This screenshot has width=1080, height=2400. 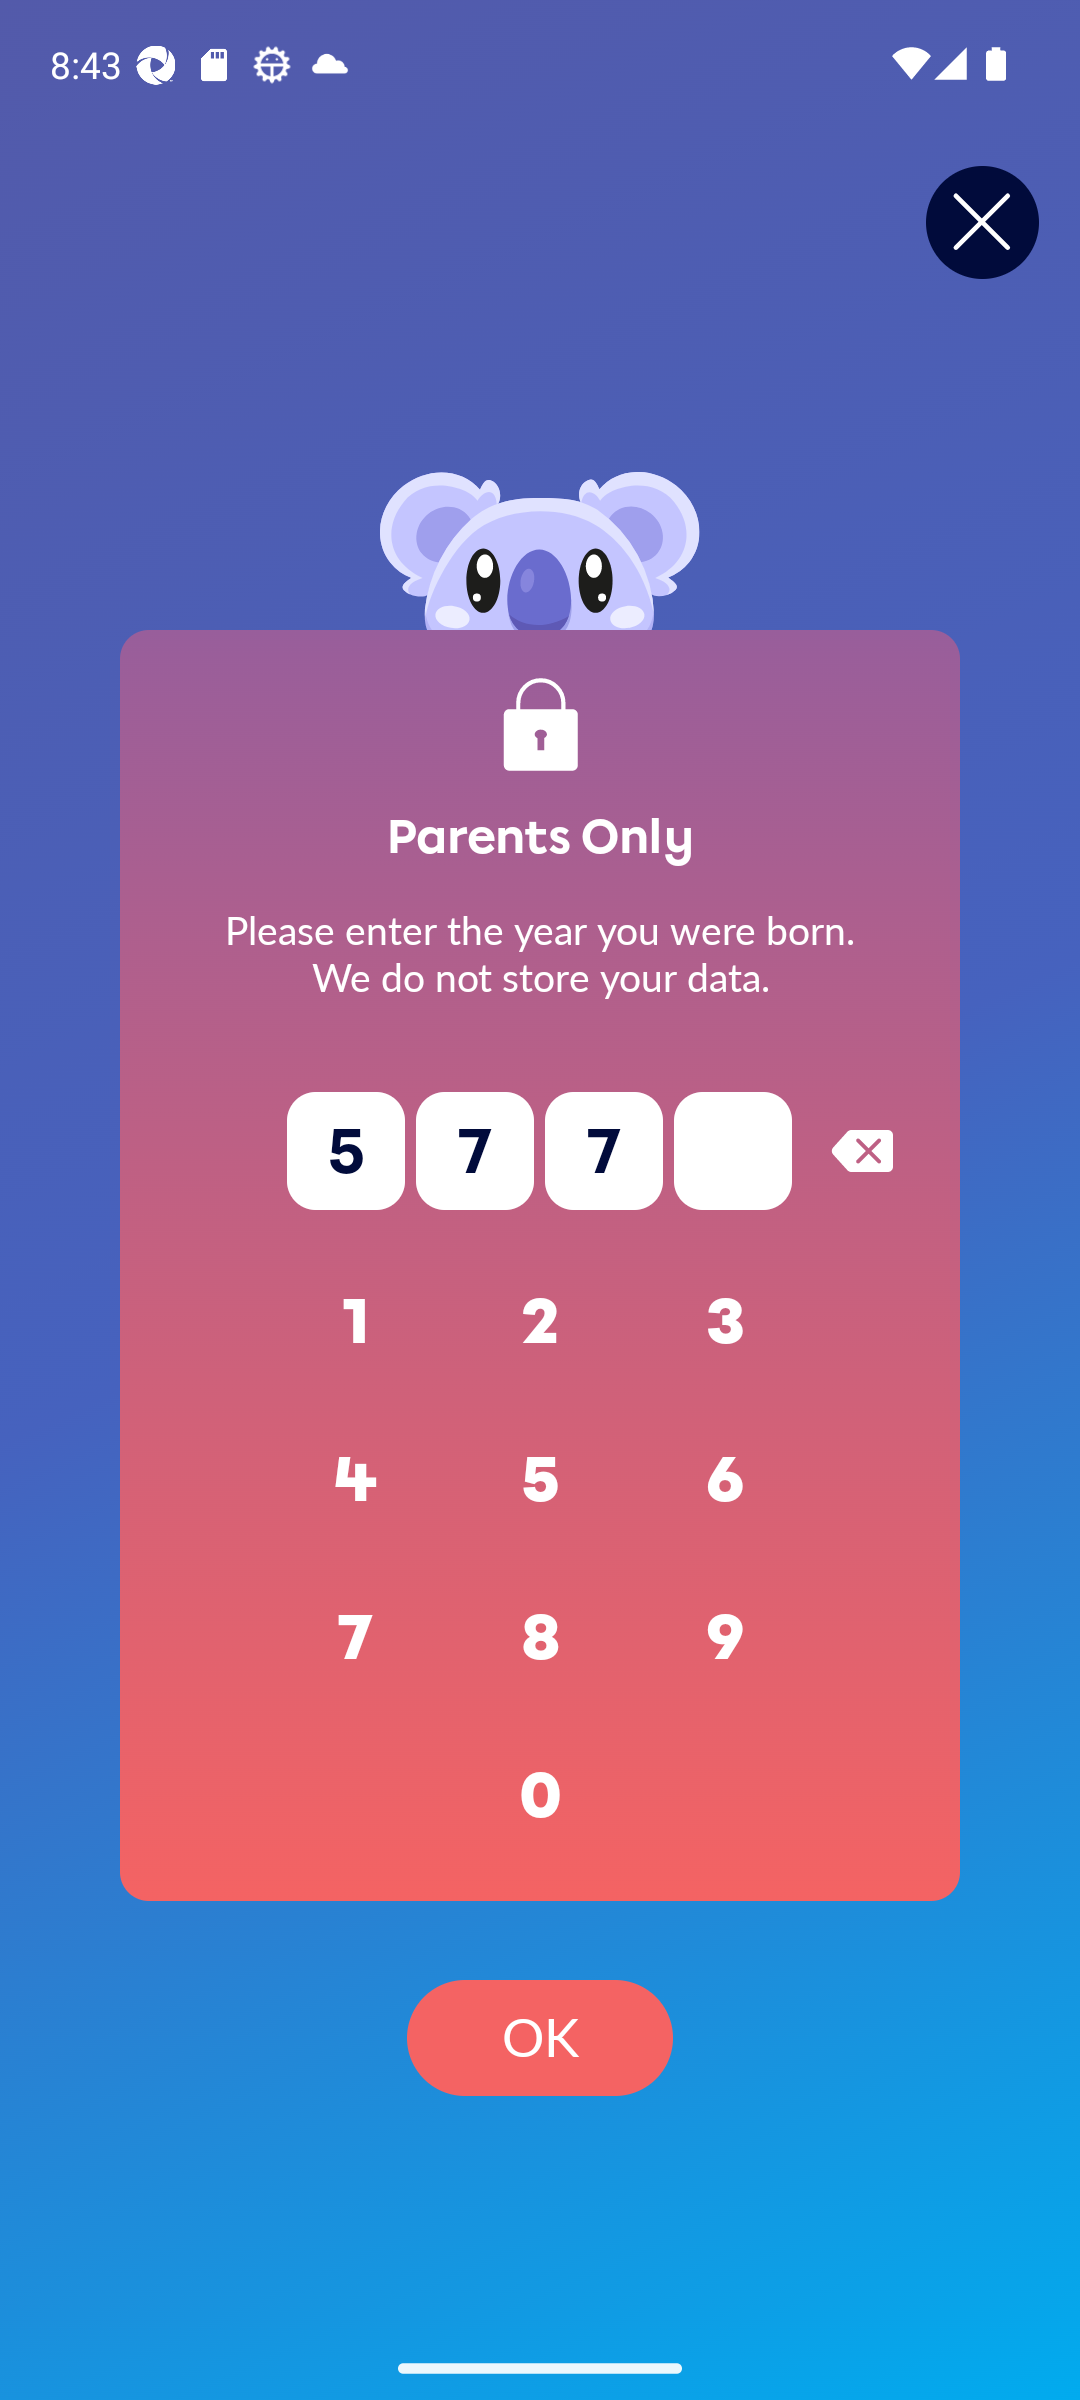 I want to click on 0, so click(x=540, y=1796).